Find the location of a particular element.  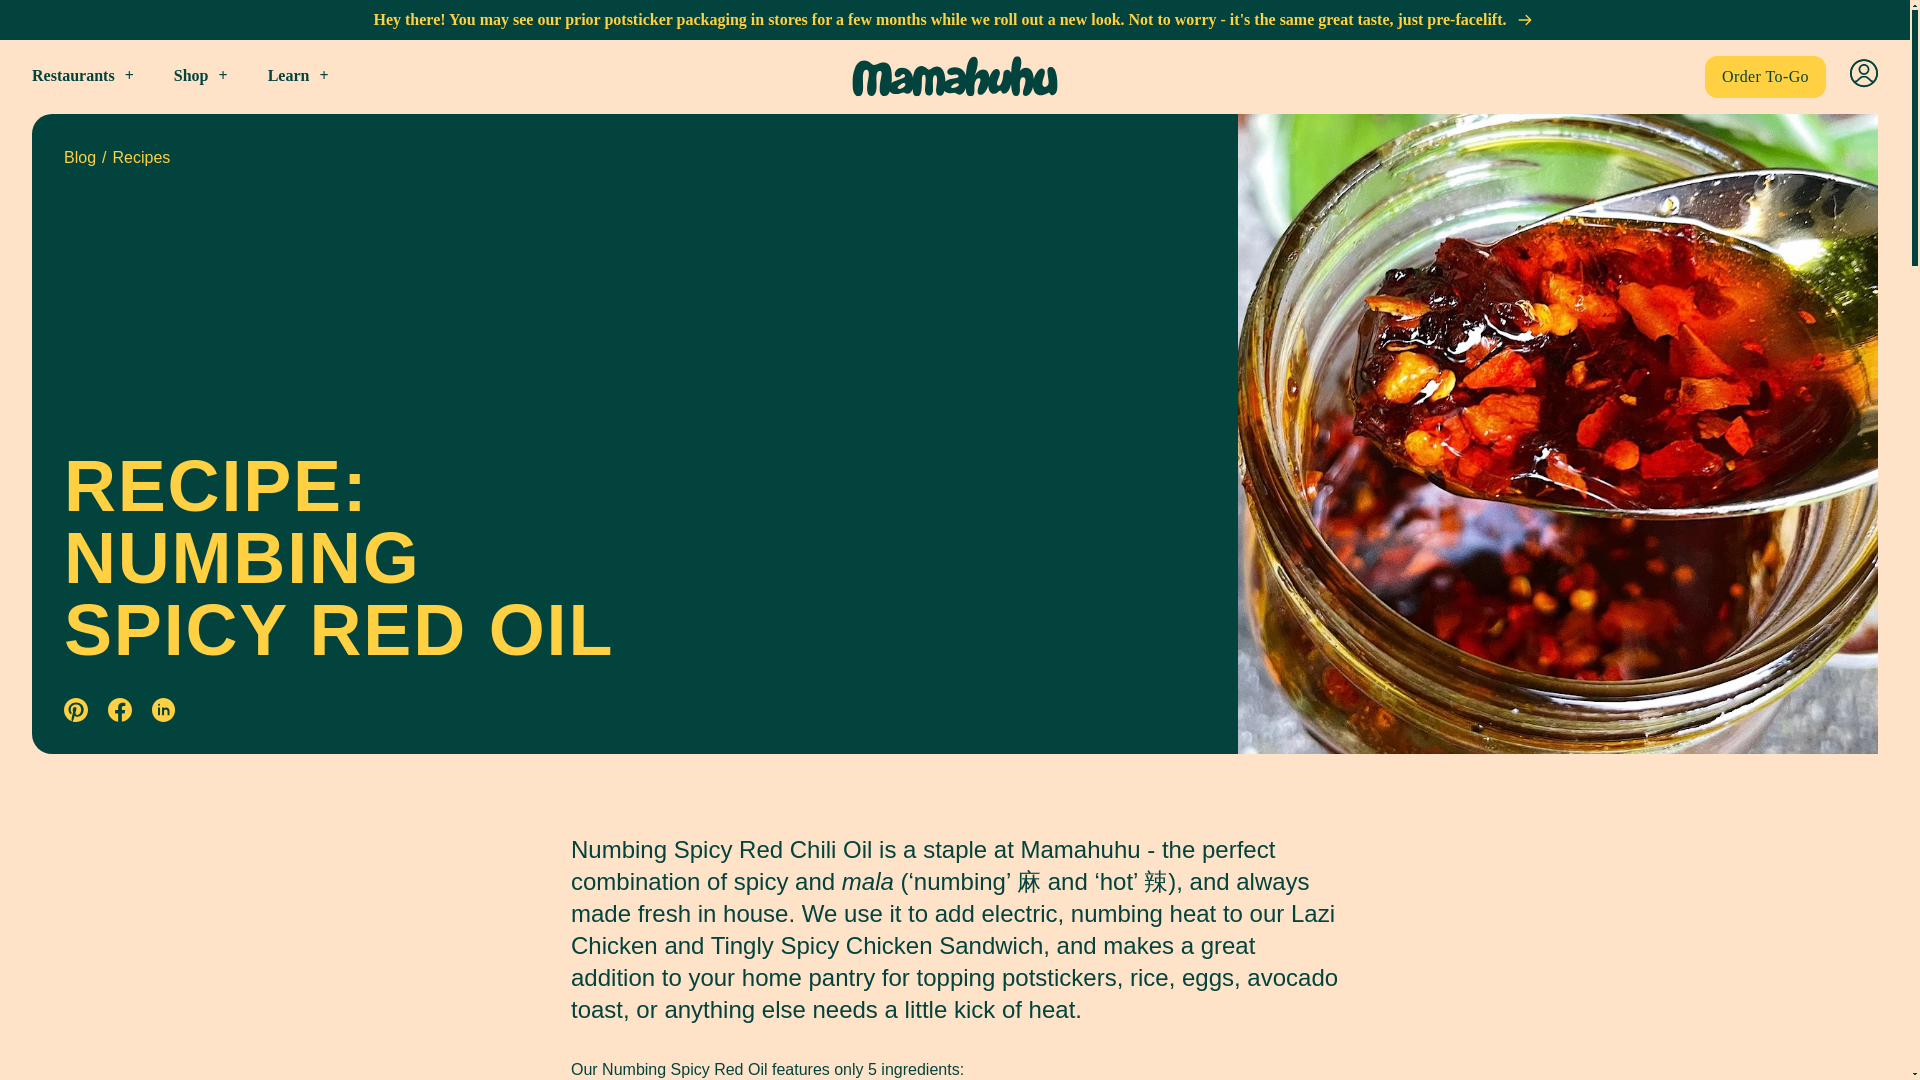

Mamahuhu Homepage is located at coordinates (954, 76).